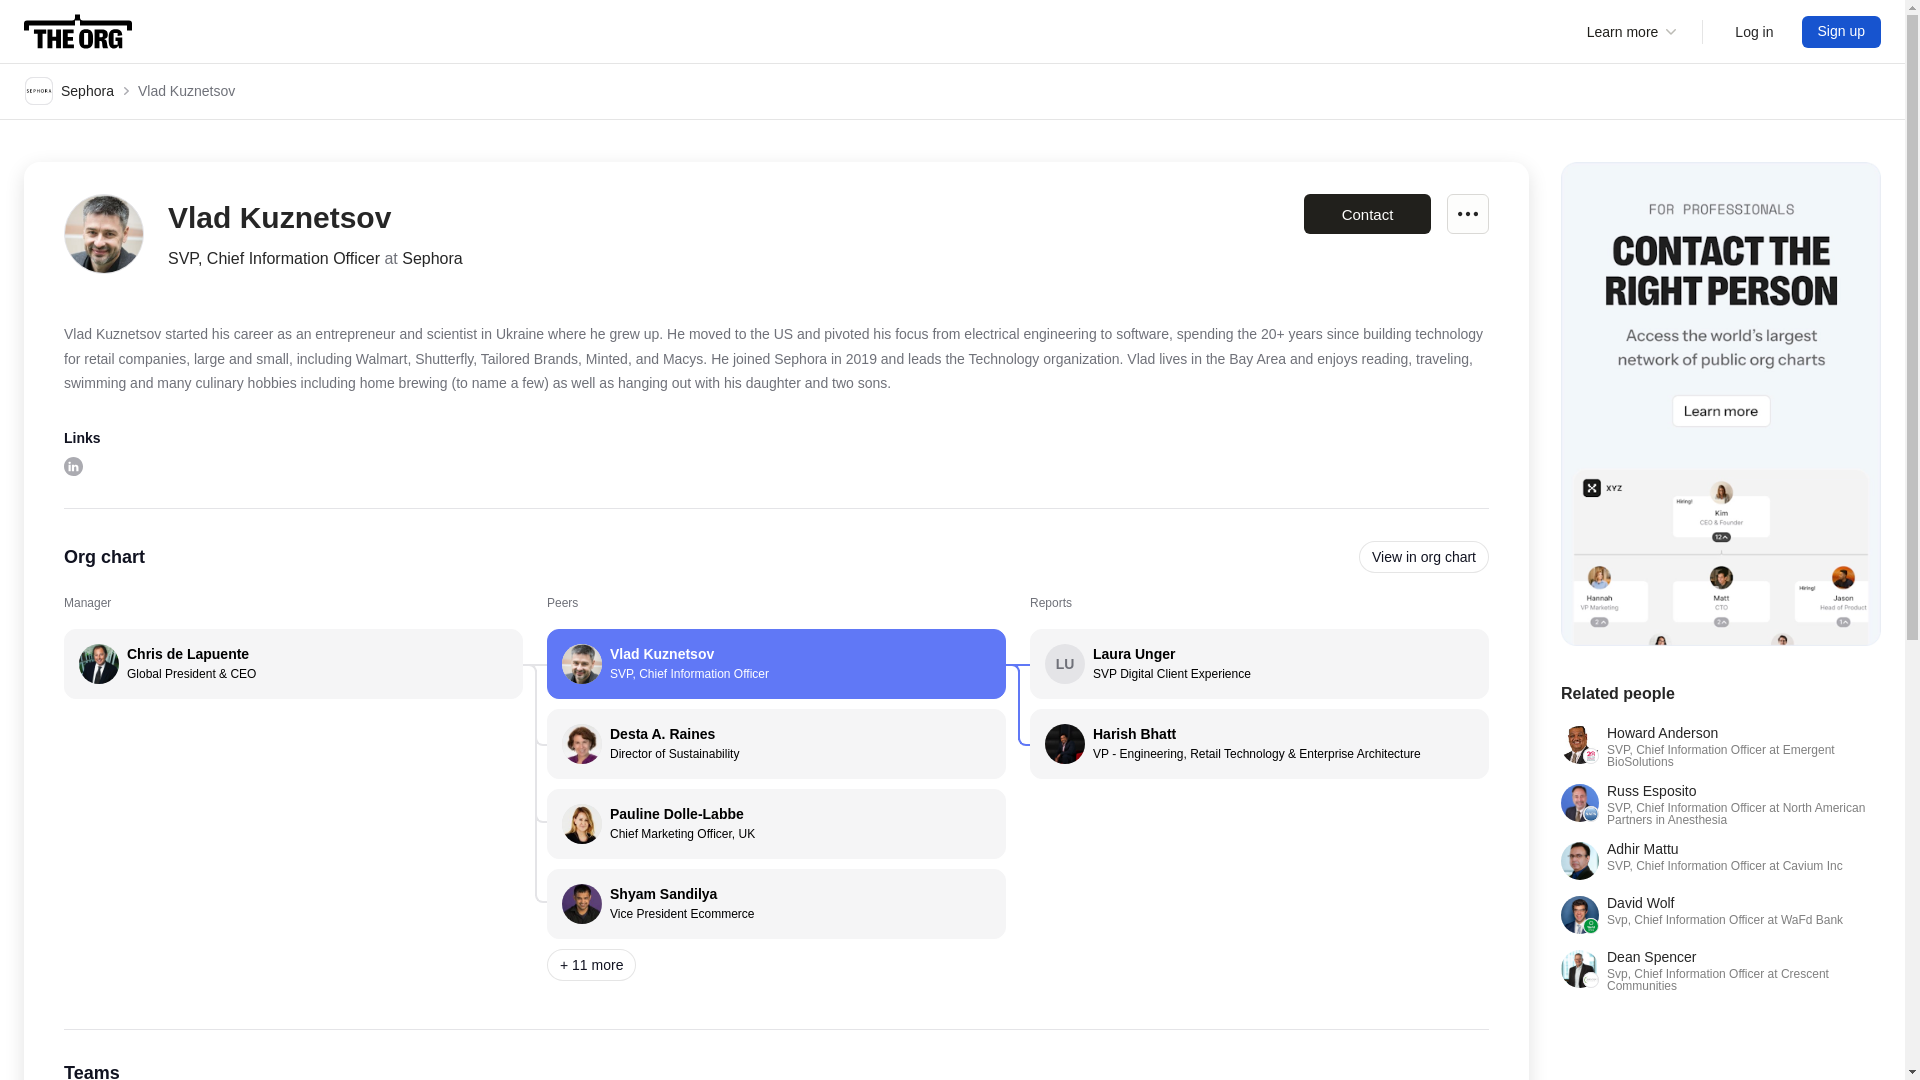 Image resolution: width=1920 pixels, height=1080 pixels. What do you see at coordinates (1842, 32) in the screenshot?
I see `View in org chart` at bounding box center [1842, 32].